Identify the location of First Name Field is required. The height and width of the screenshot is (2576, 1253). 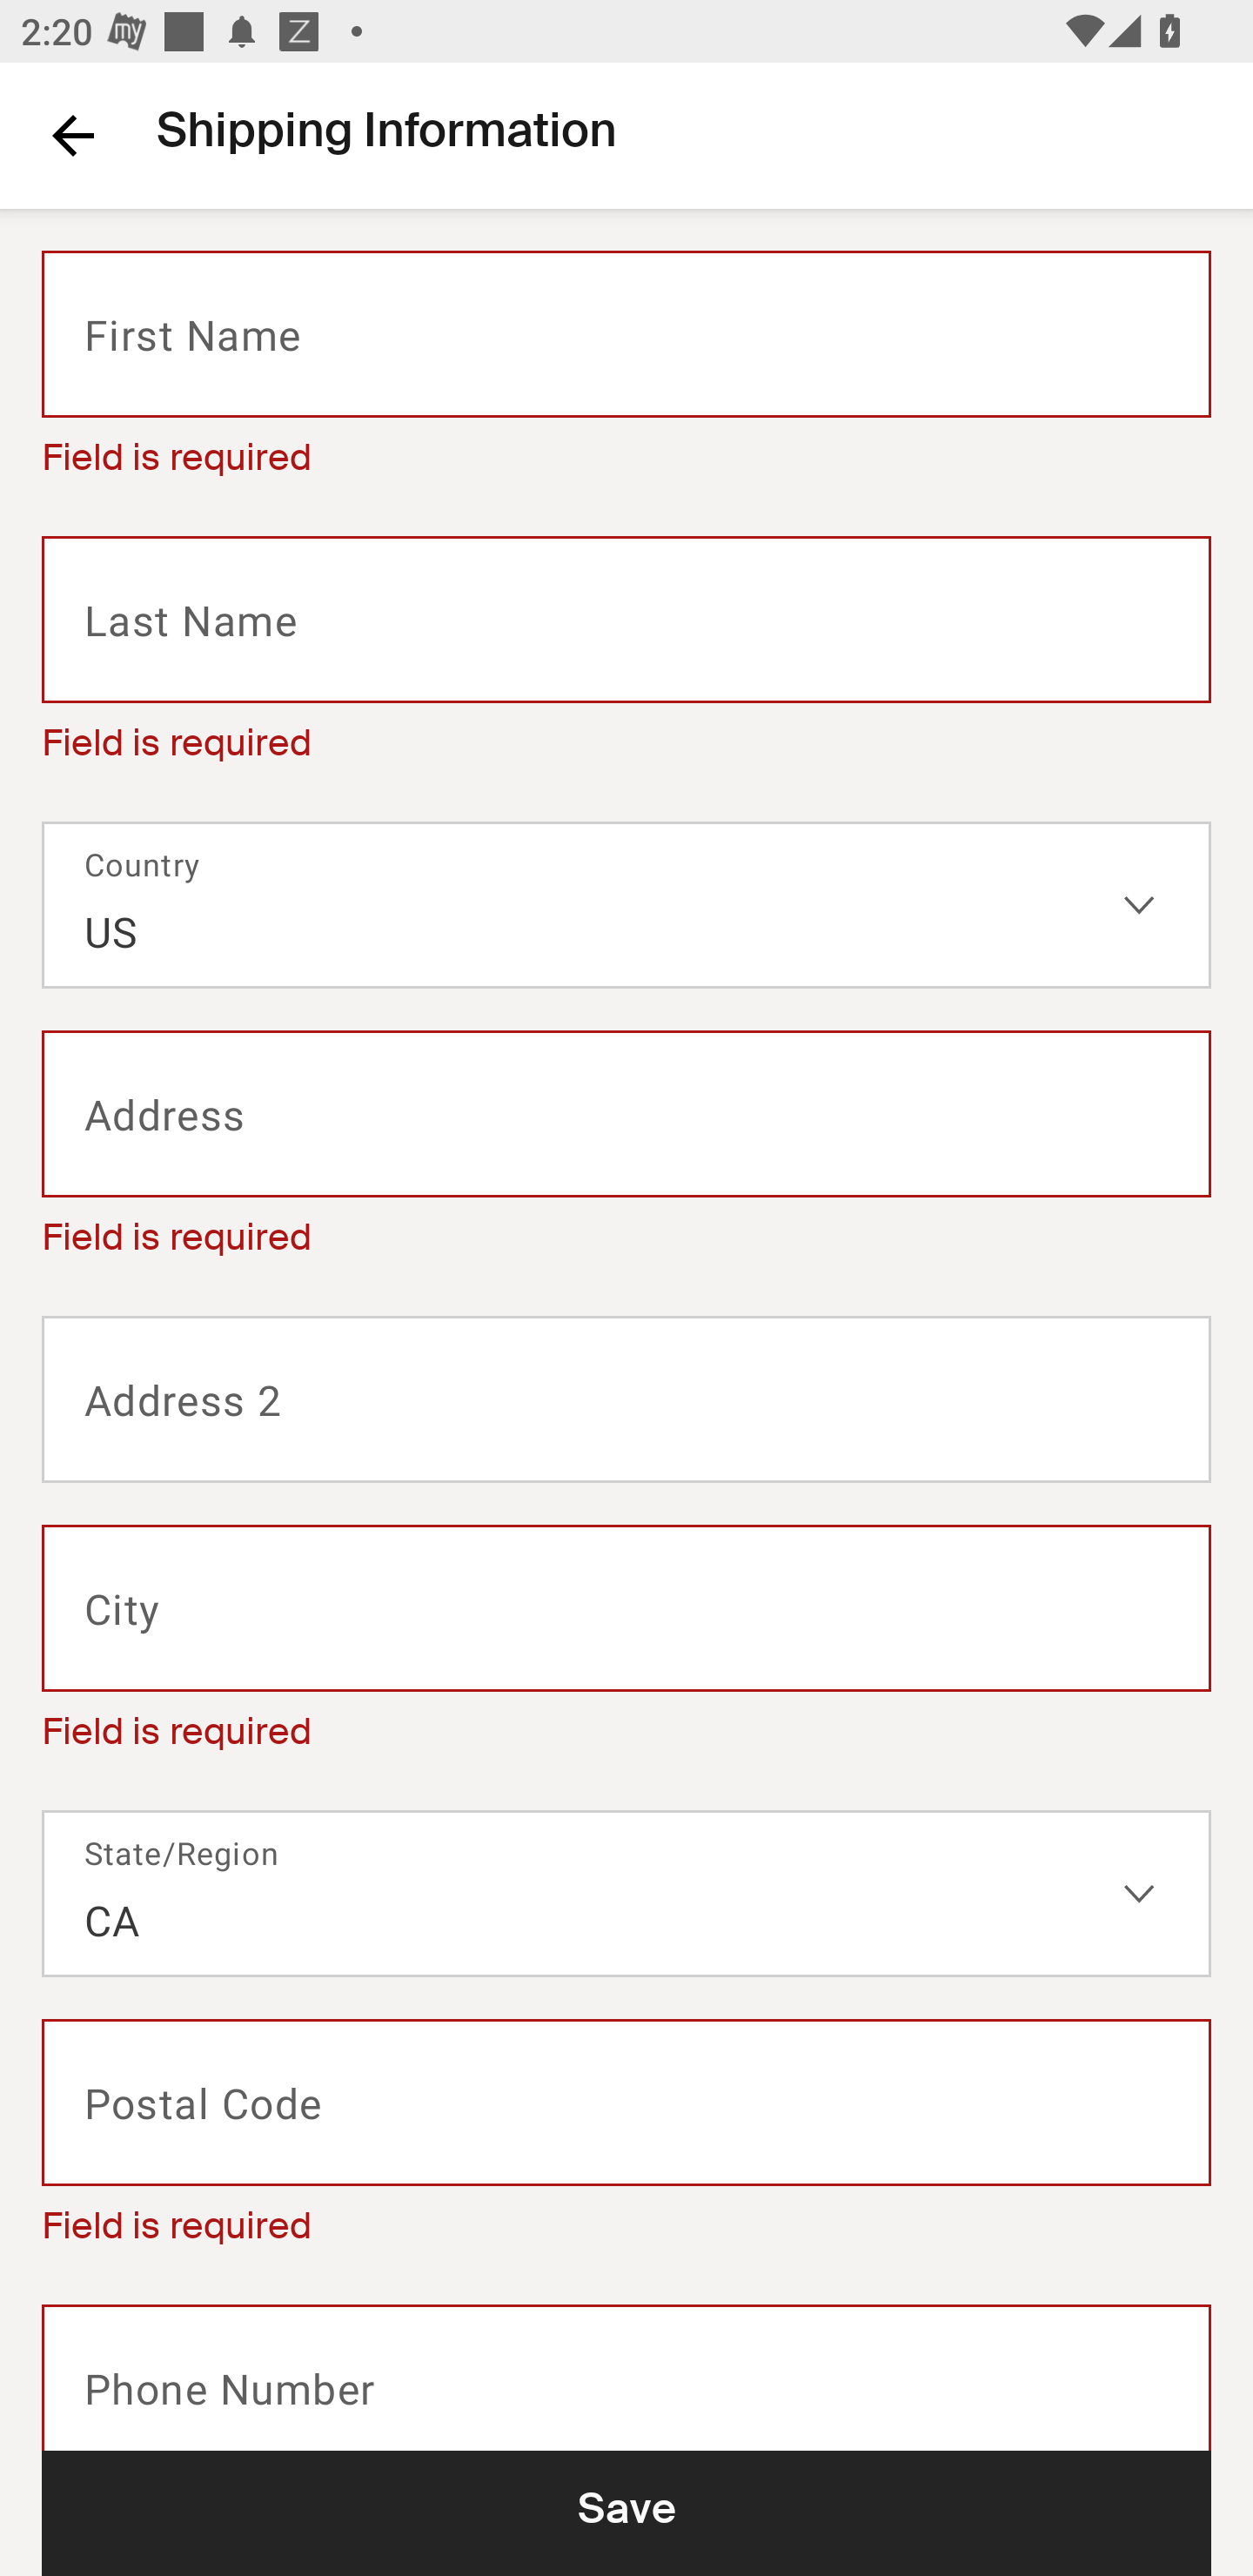
(626, 372).